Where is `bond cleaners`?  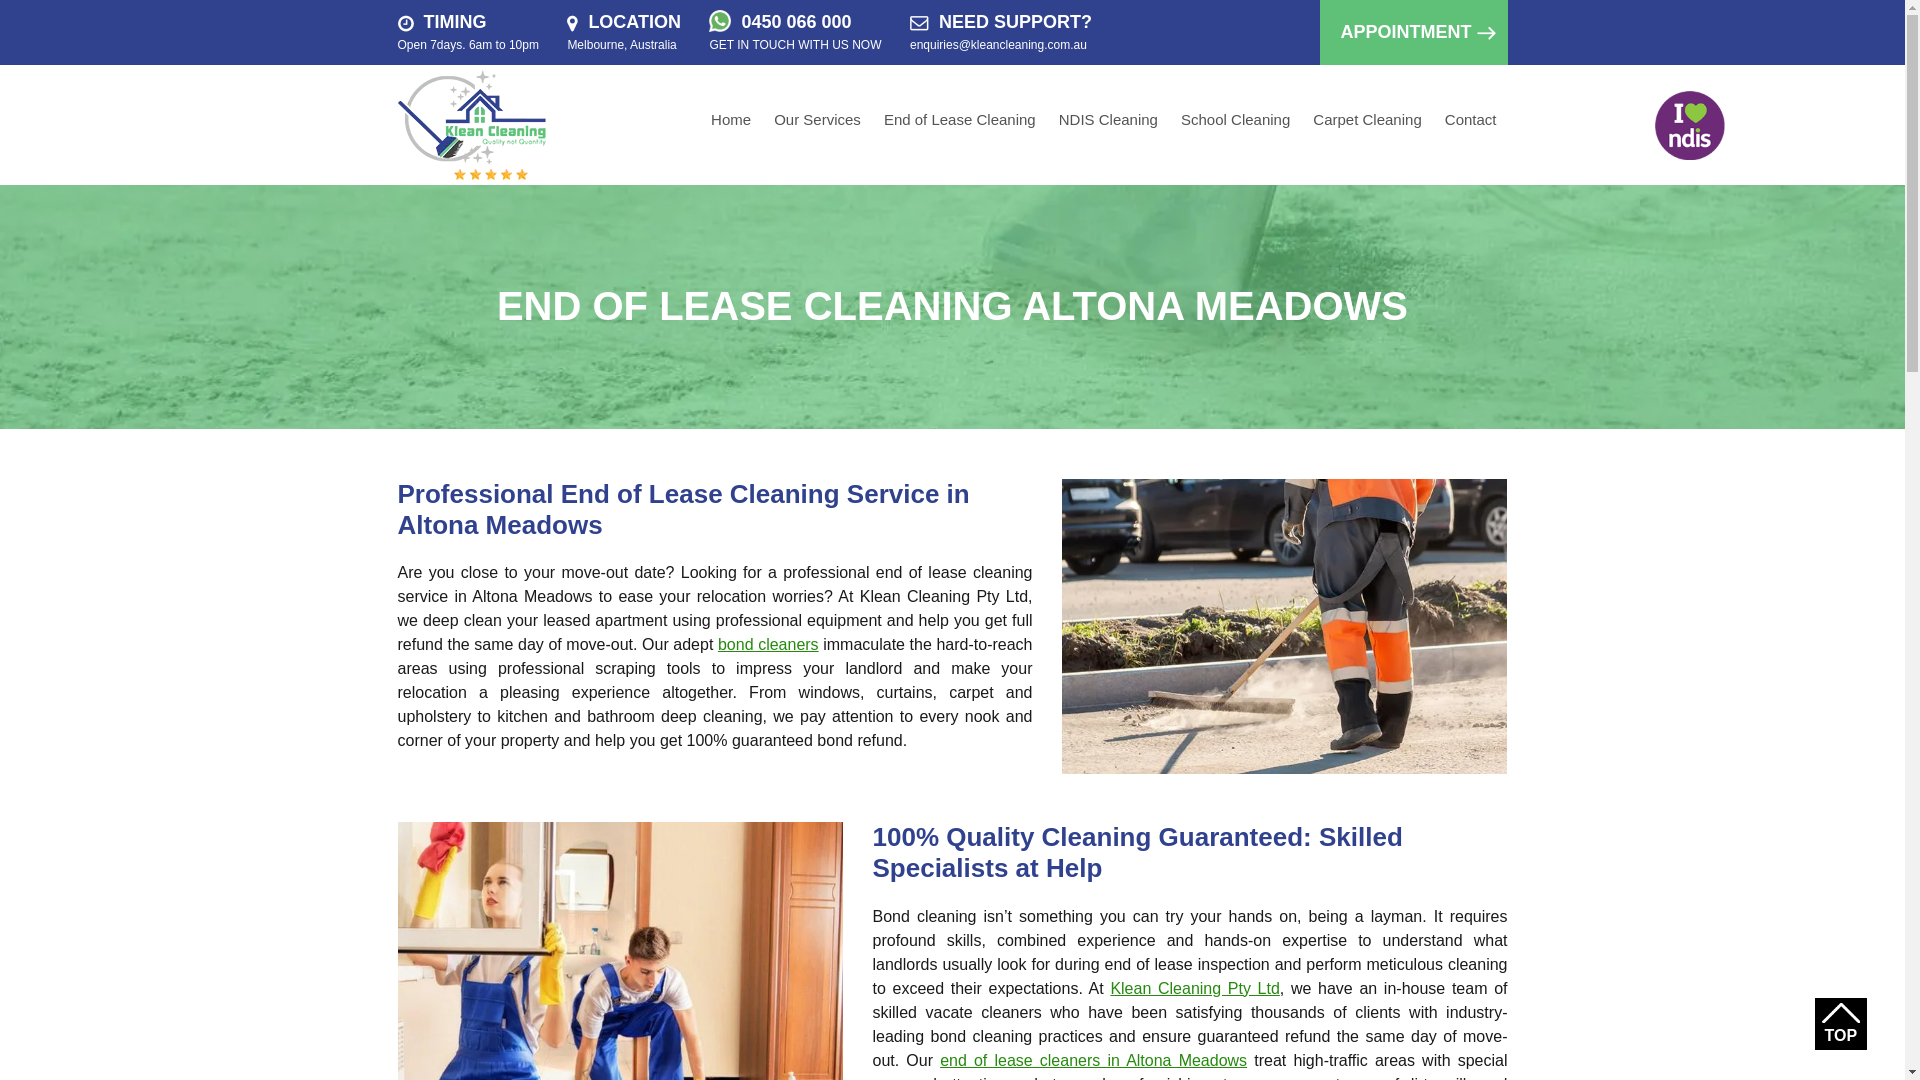
bond cleaners is located at coordinates (768, 644).